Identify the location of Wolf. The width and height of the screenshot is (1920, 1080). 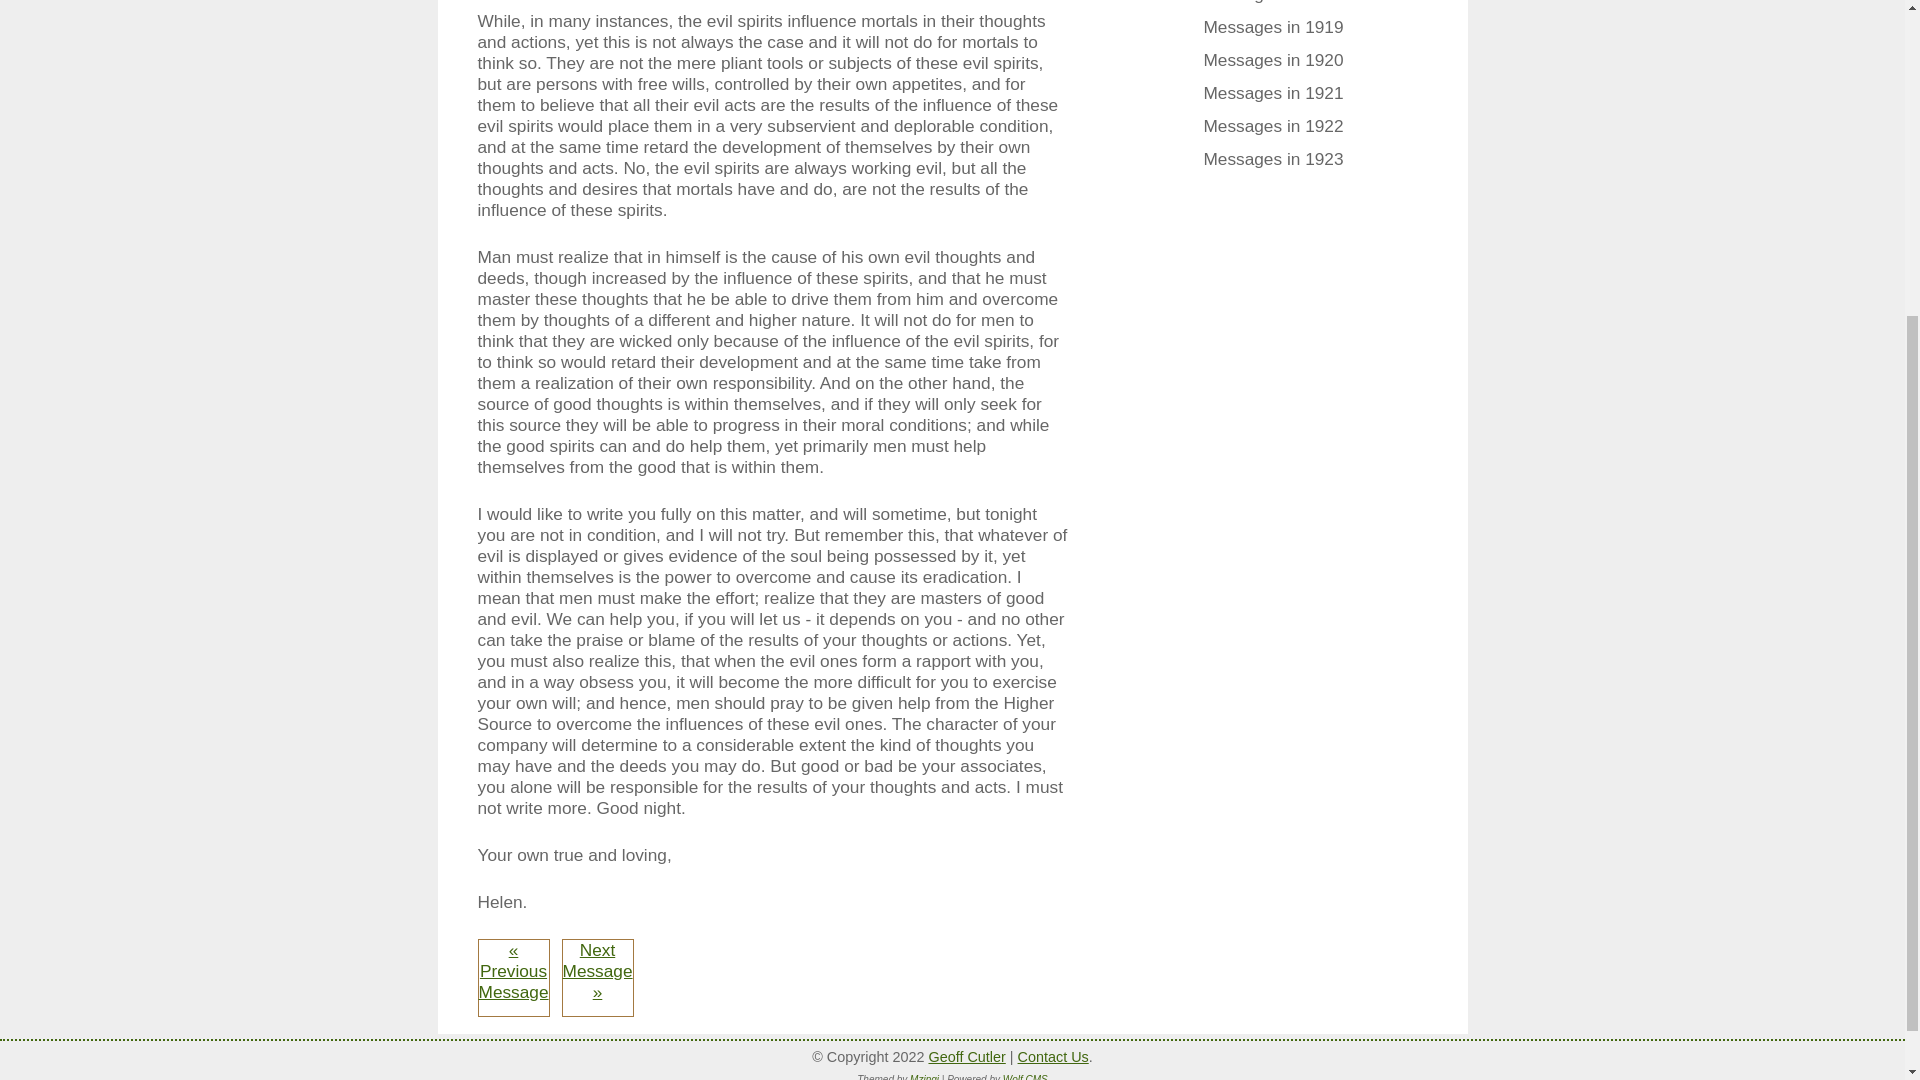
(966, 1056).